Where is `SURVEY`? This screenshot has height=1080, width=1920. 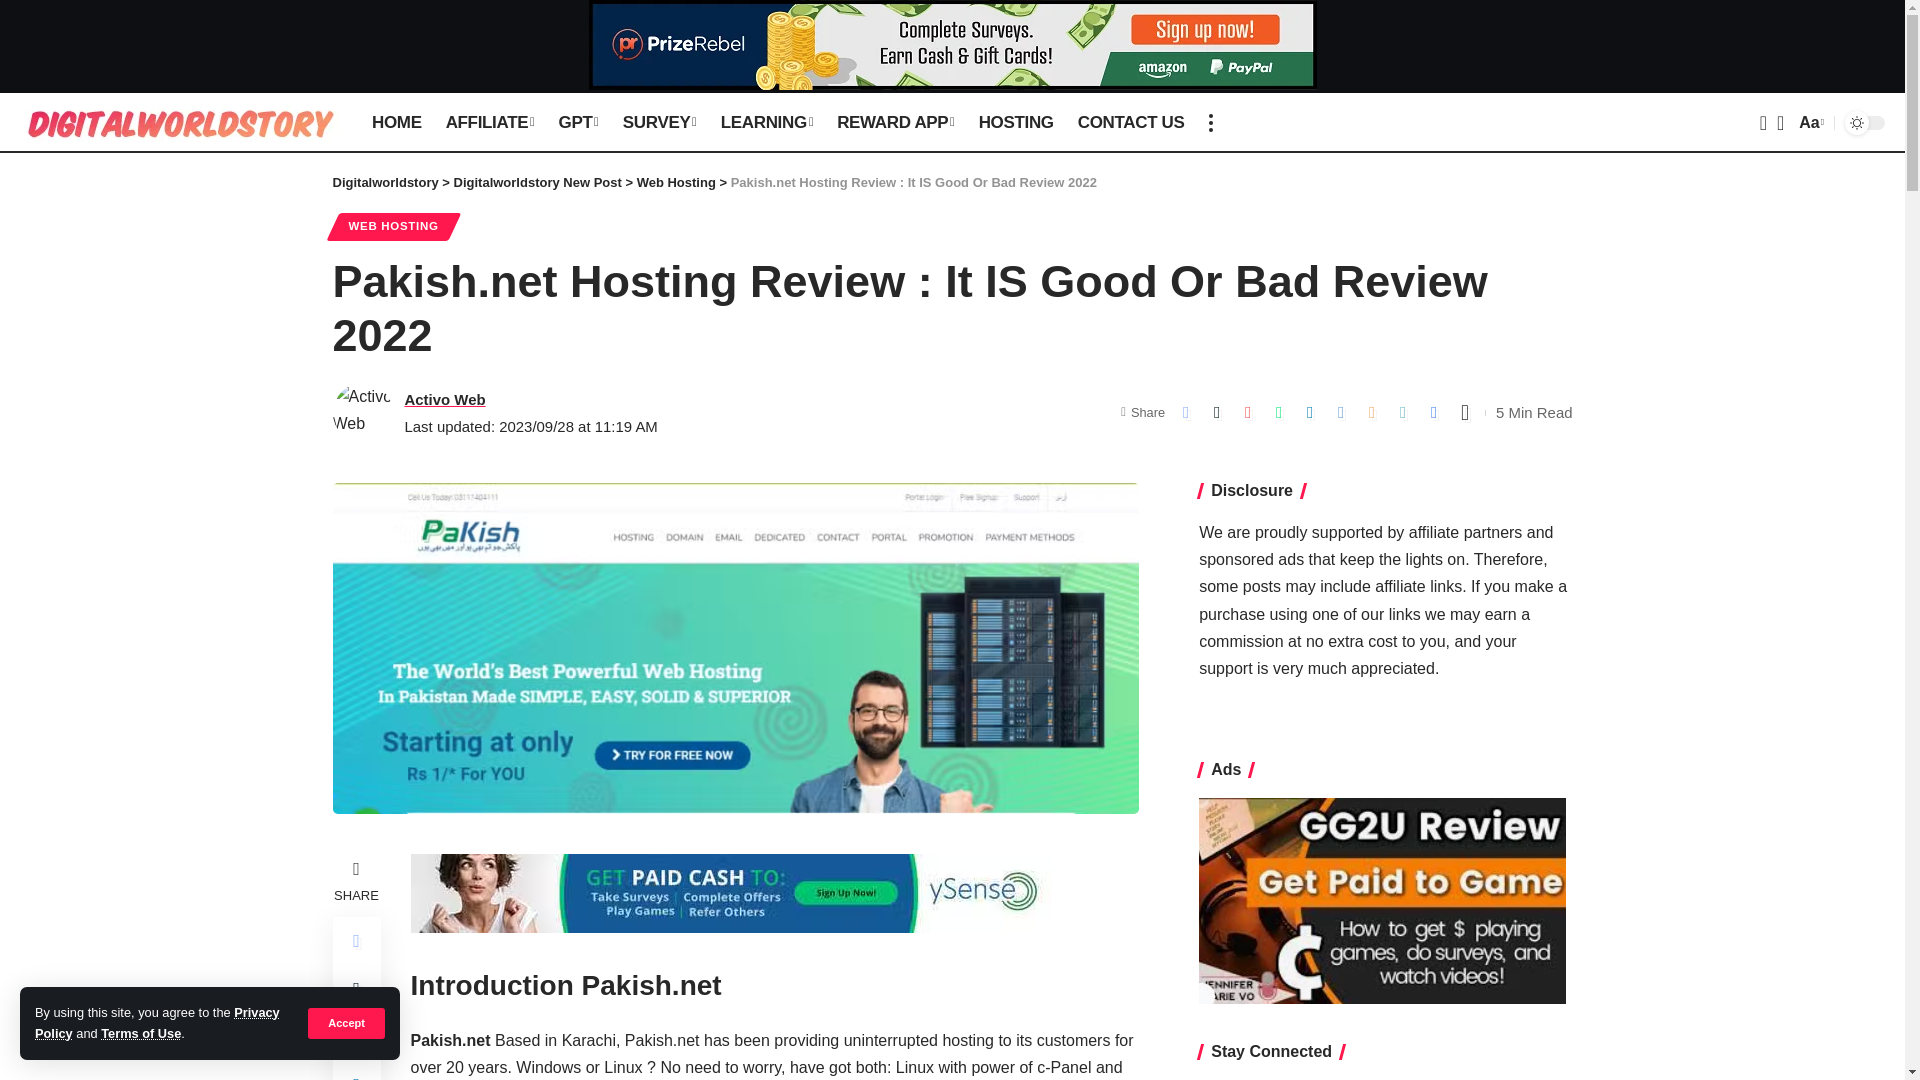 SURVEY is located at coordinates (659, 122).